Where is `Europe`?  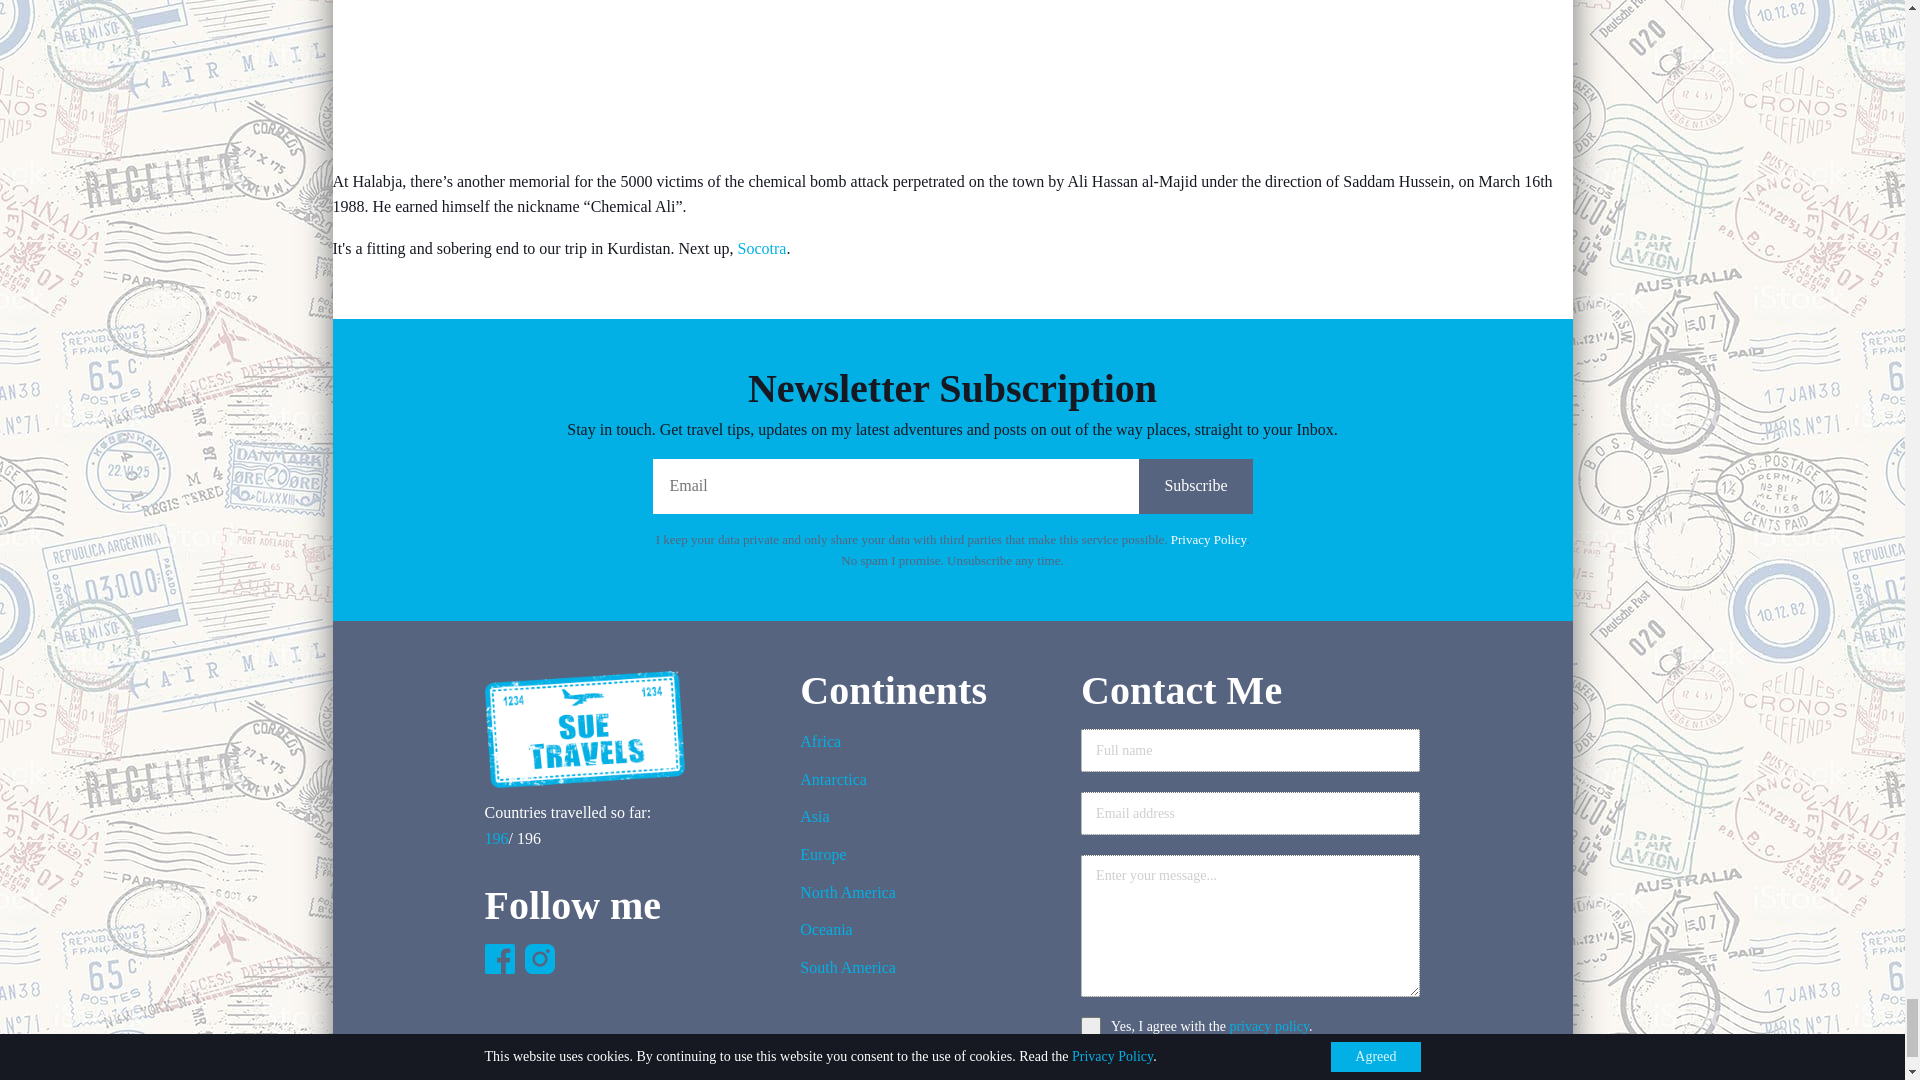 Europe is located at coordinates (848, 861).